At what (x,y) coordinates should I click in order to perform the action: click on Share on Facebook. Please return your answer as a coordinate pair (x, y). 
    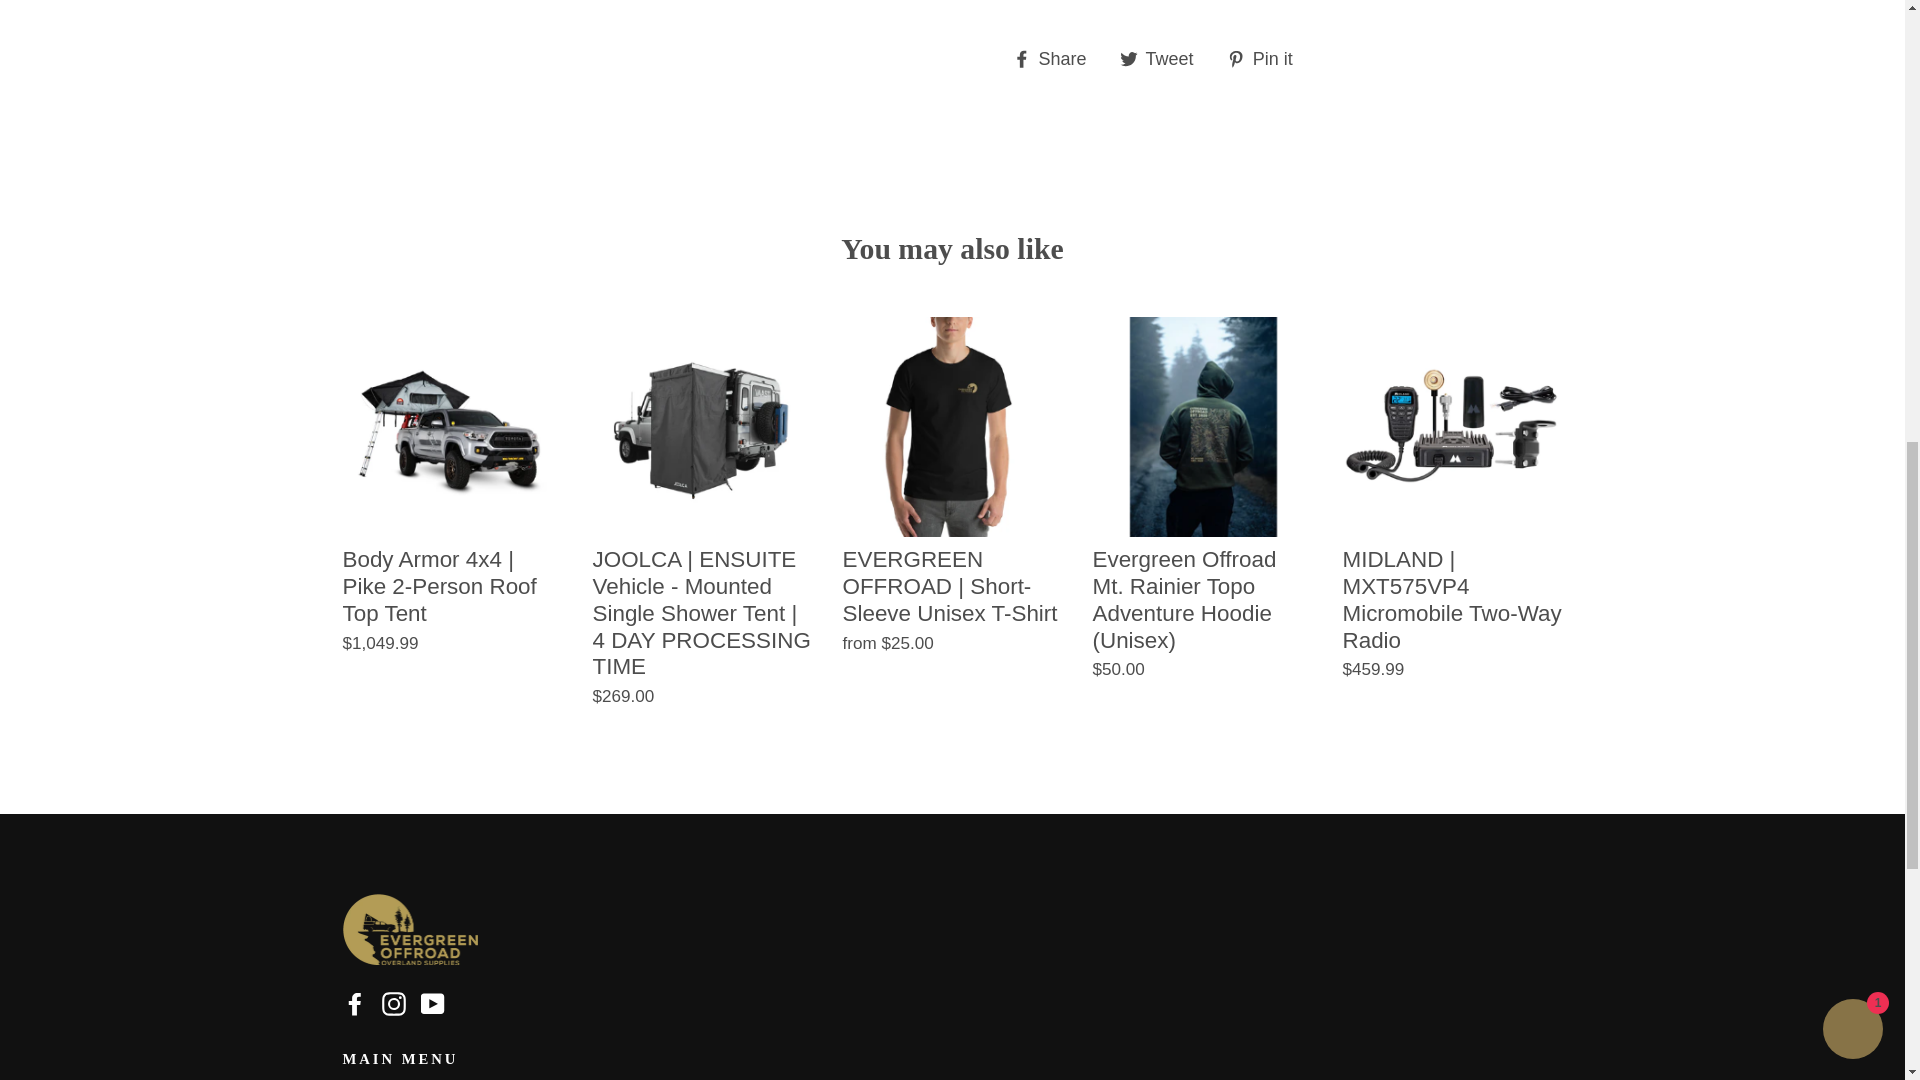
    Looking at the image, I should click on (1056, 59).